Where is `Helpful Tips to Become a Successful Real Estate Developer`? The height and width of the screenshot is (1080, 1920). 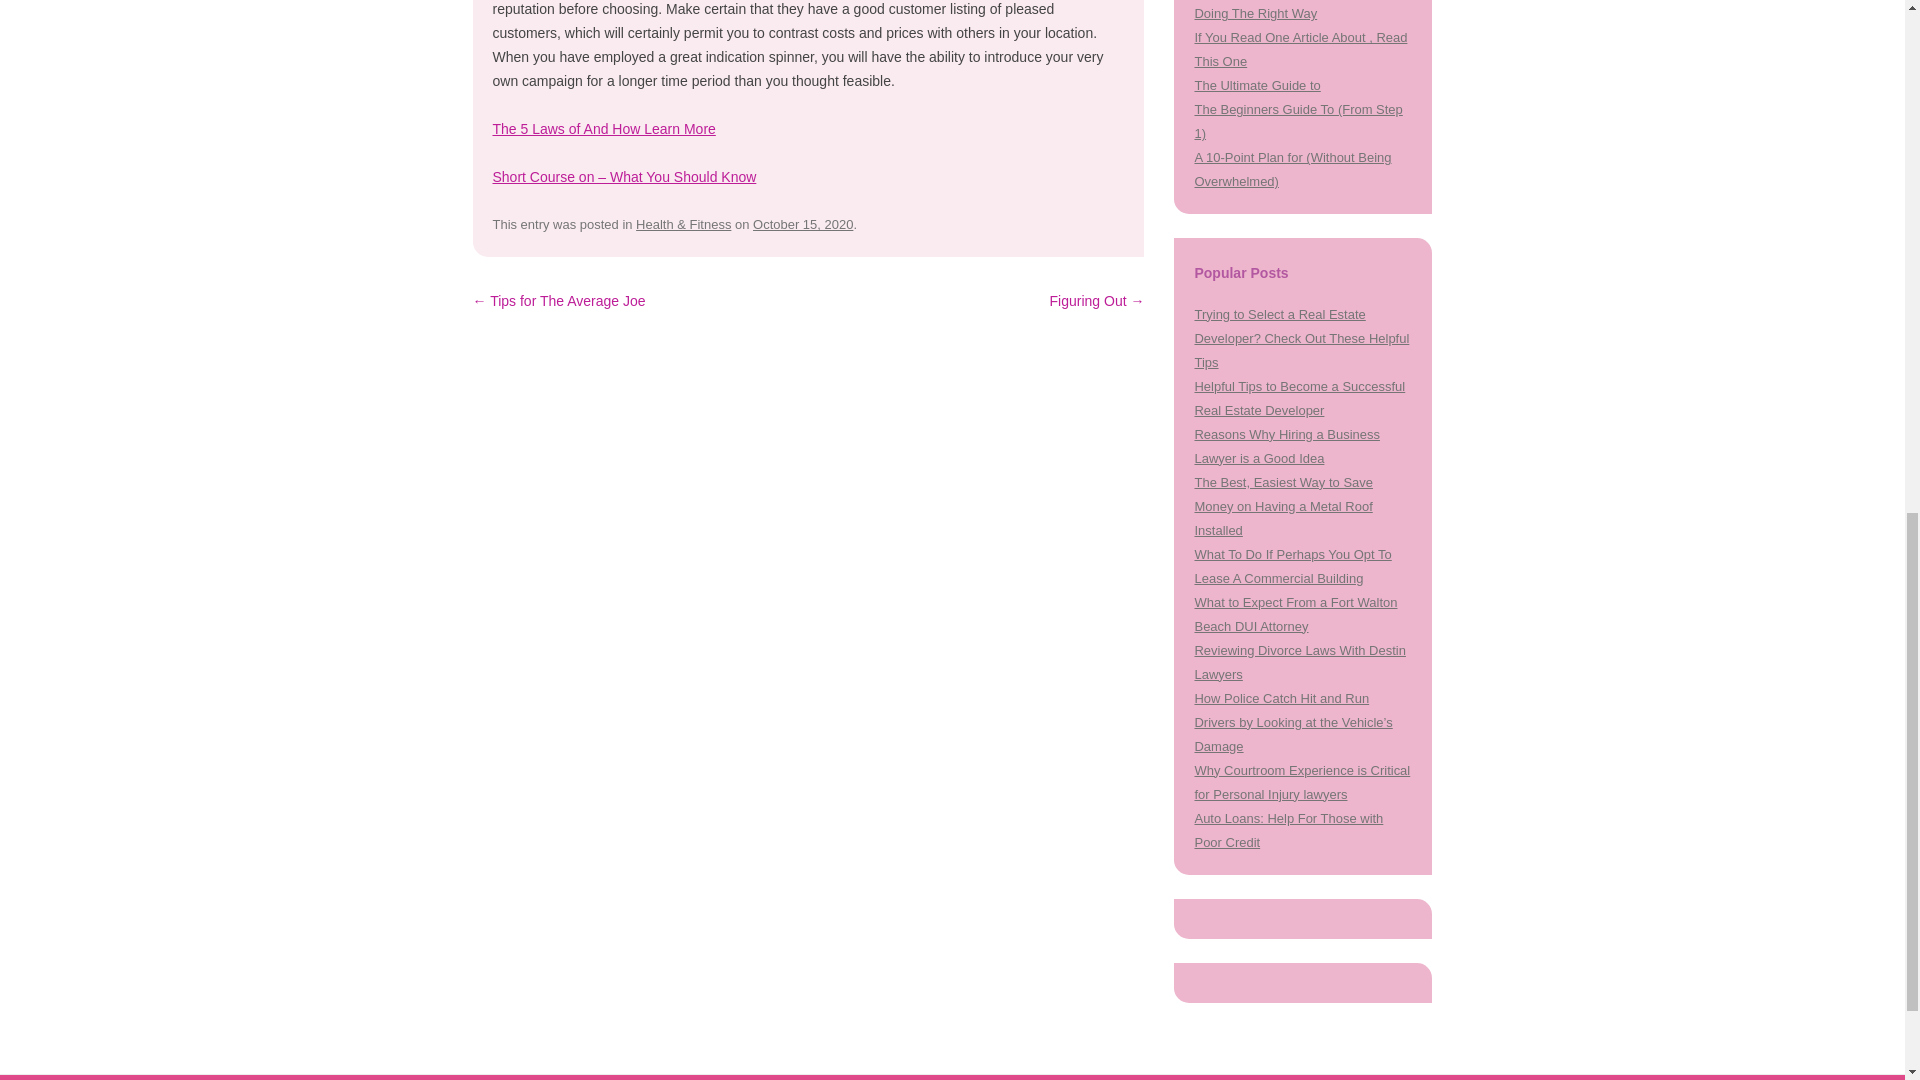 Helpful Tips to Become a Successful Real Estate Developer is located at coordinates (1300, 398).